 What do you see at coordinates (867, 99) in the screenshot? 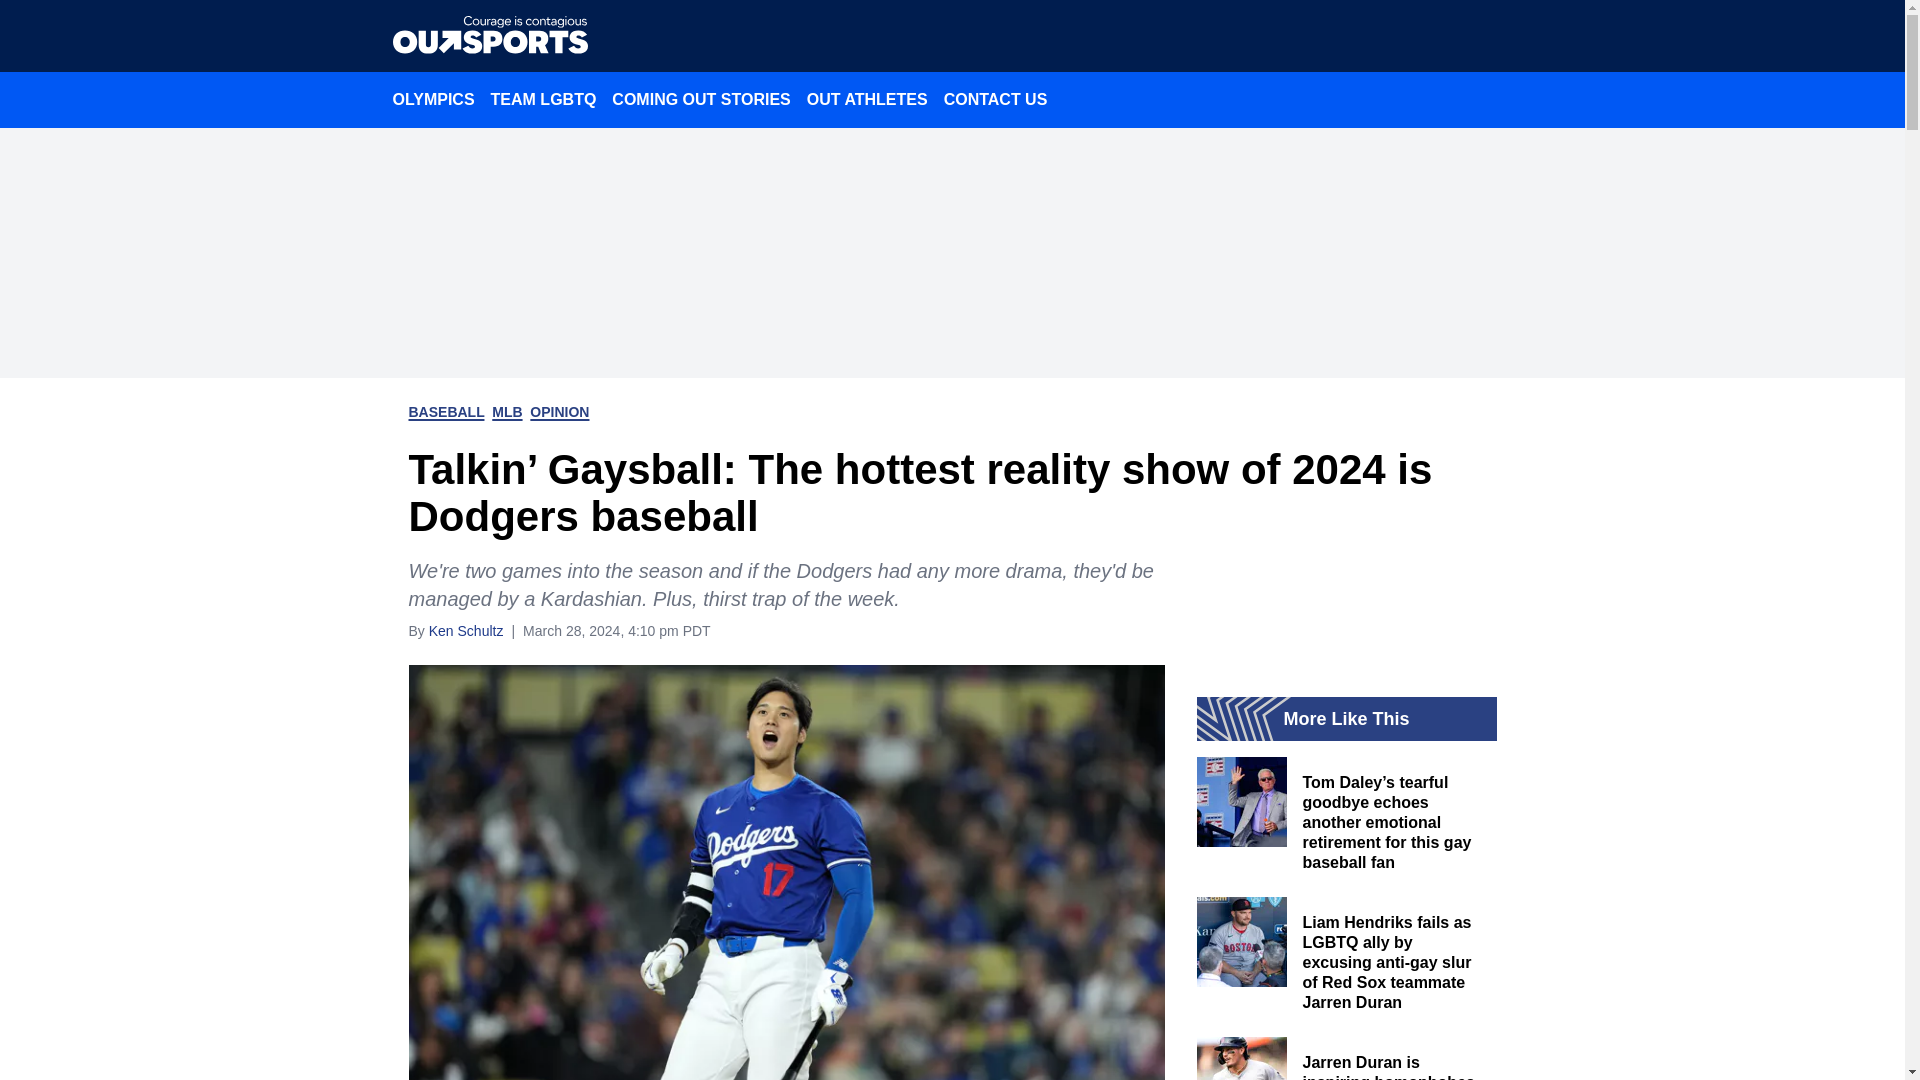
I see `OUT ATHLETES` at bounding box center [867, 99].